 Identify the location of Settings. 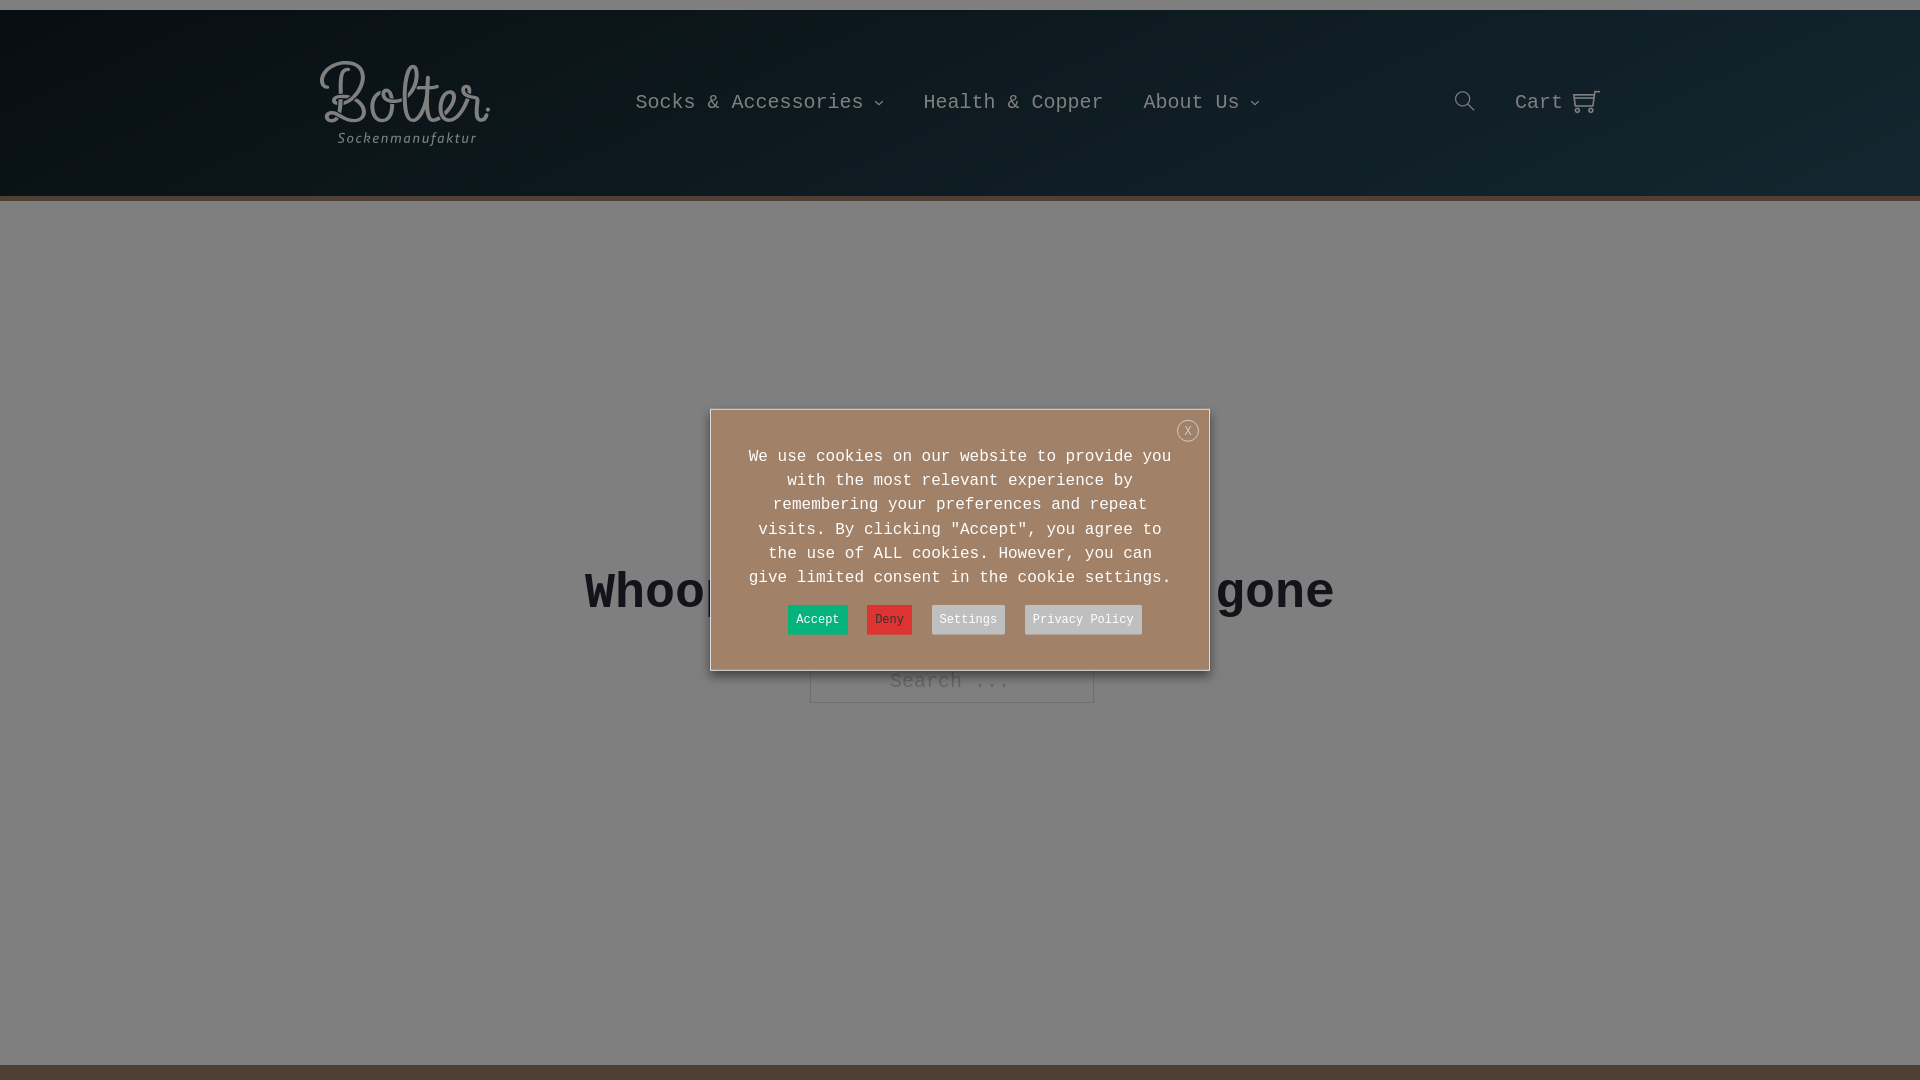
(969, 620).